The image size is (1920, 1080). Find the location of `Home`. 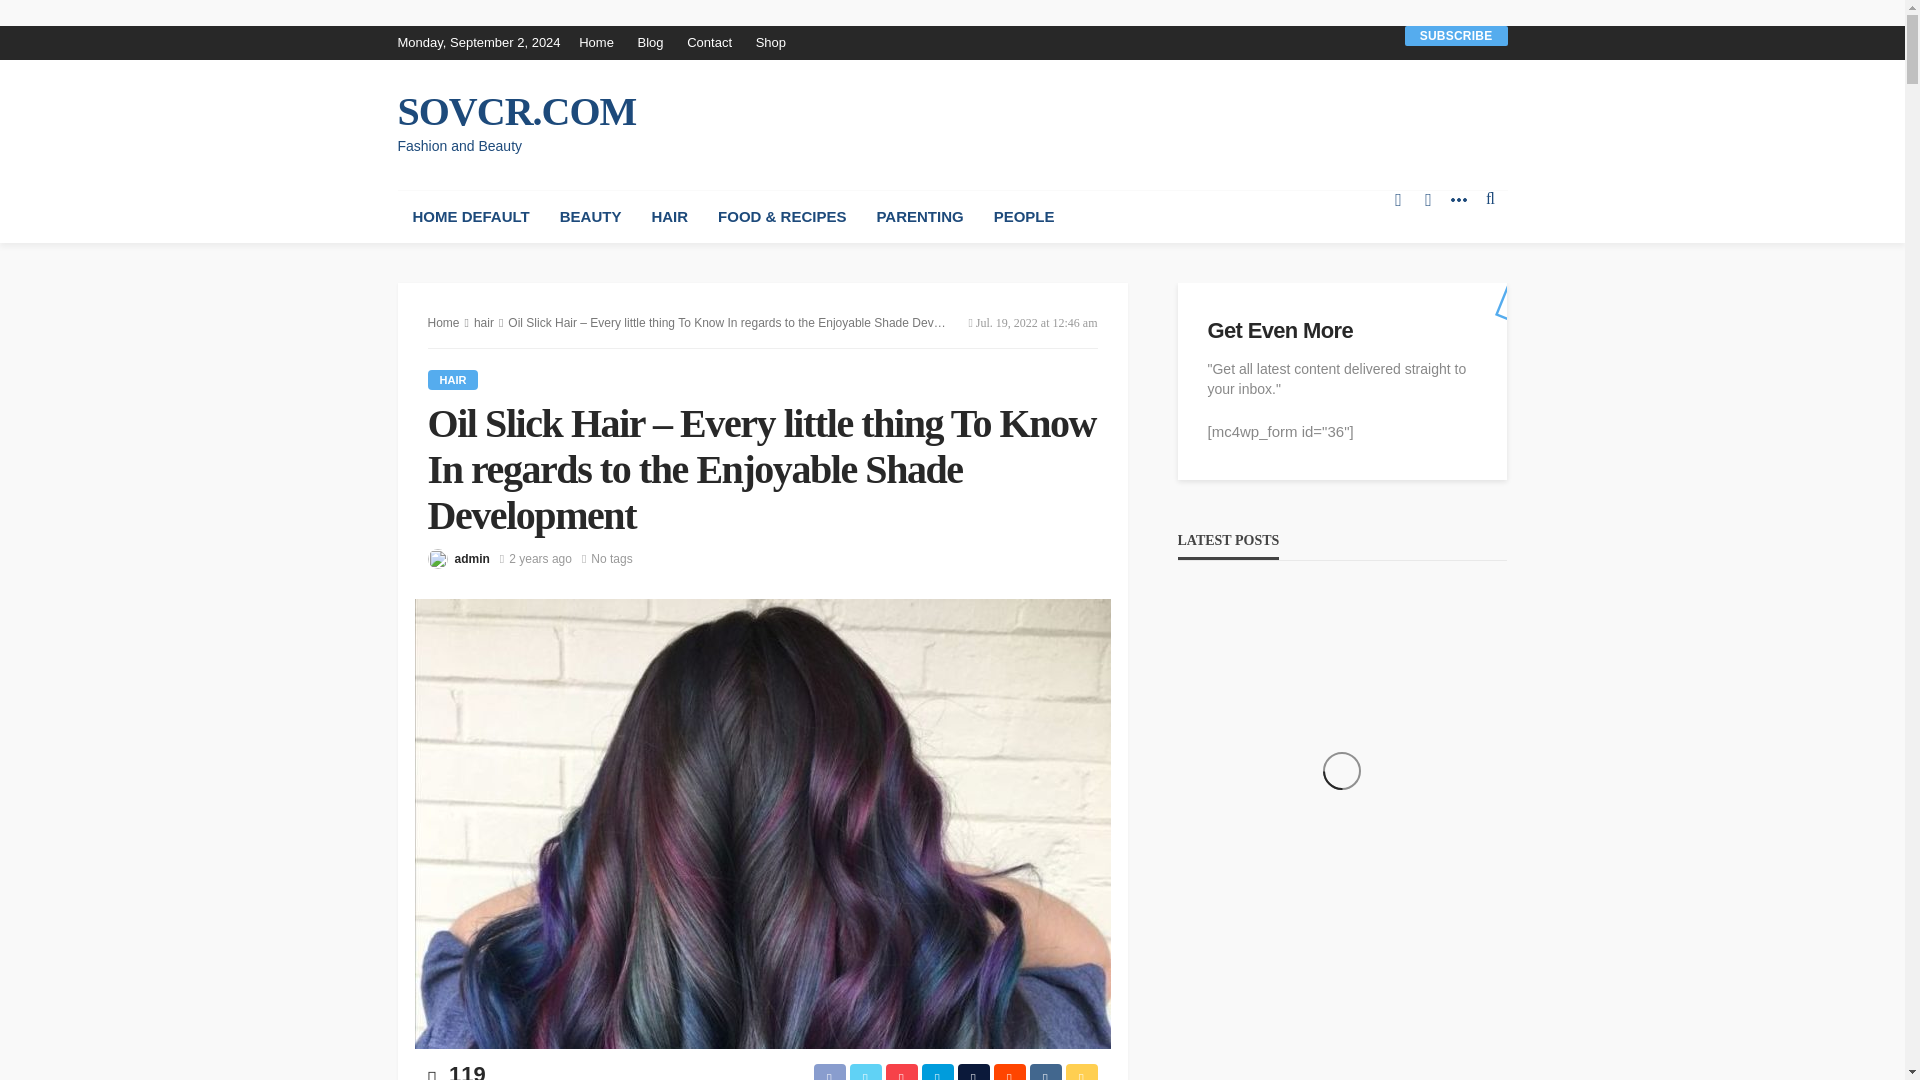

Home is located at coordinates (602, 42).